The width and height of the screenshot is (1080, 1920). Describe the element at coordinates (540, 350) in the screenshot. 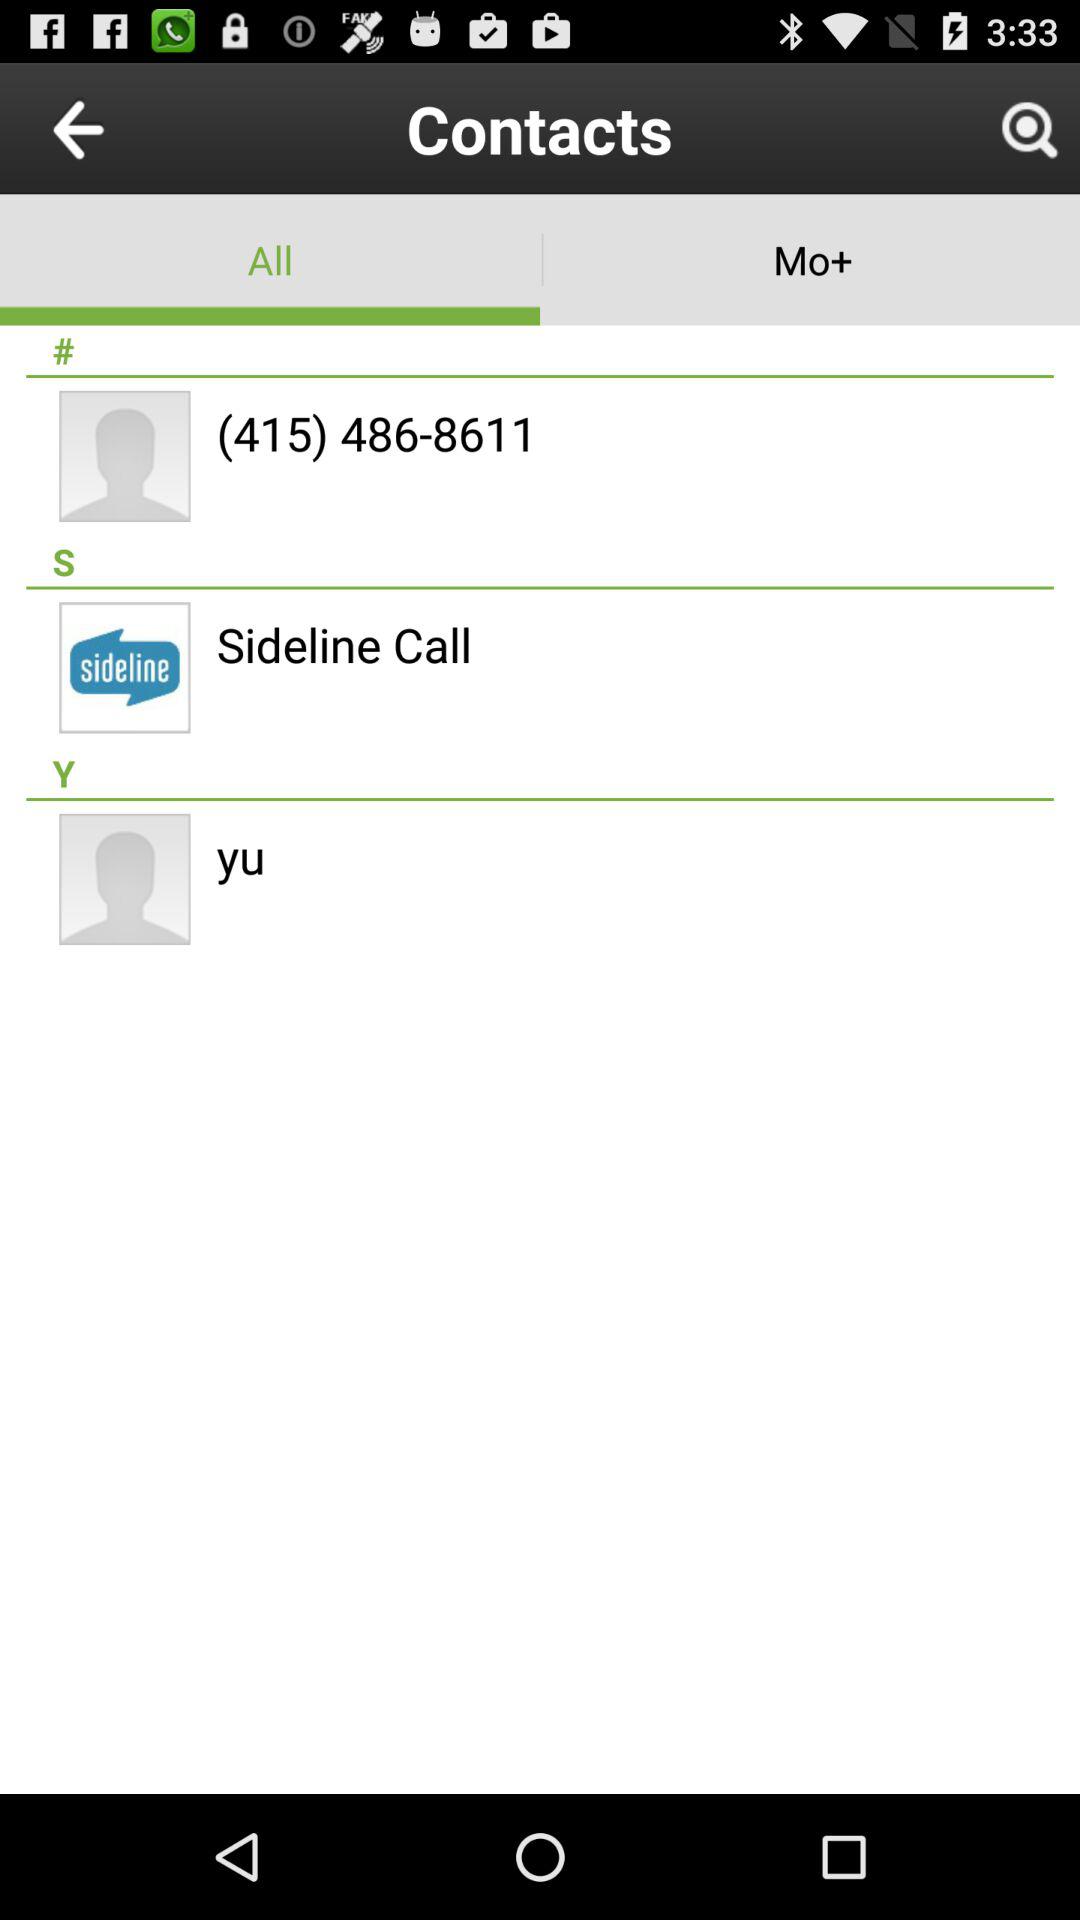

I see `scroll to #` at that location.